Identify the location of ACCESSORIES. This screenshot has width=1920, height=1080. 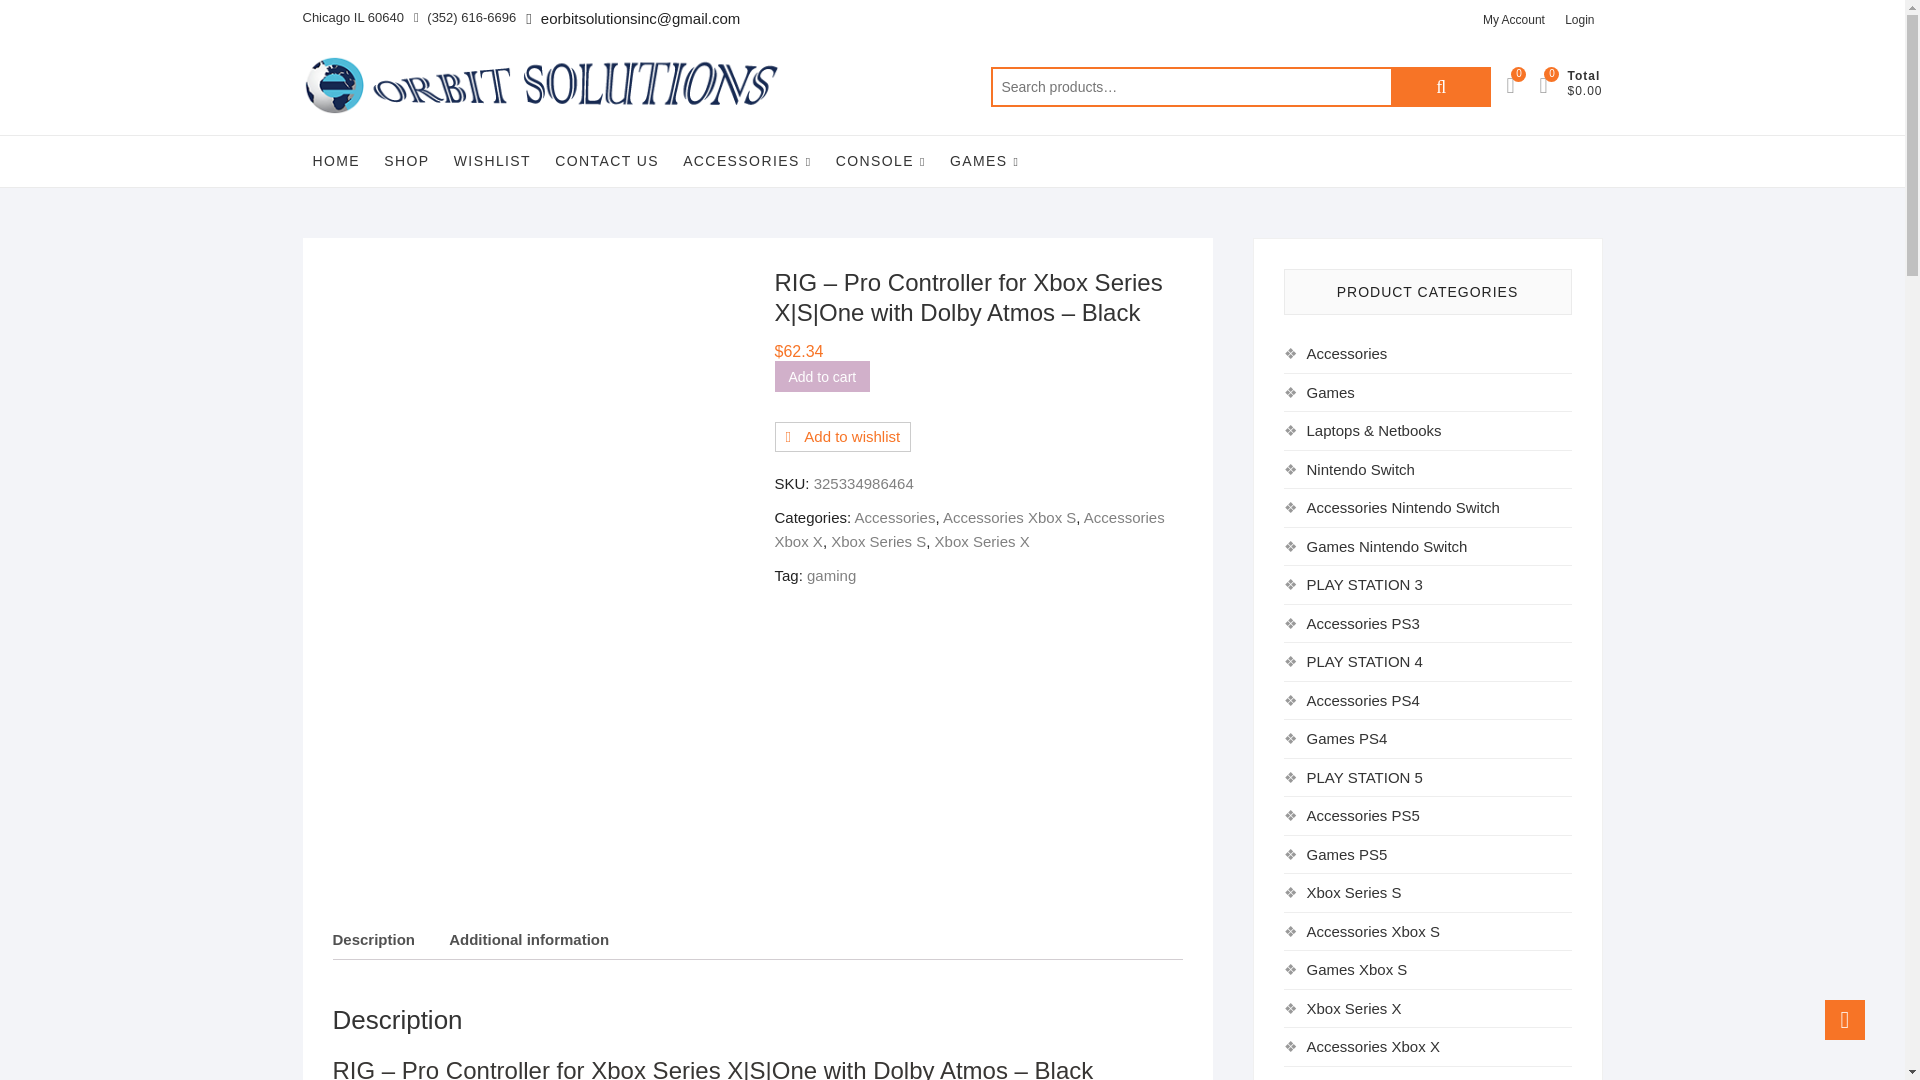
(747, 161).